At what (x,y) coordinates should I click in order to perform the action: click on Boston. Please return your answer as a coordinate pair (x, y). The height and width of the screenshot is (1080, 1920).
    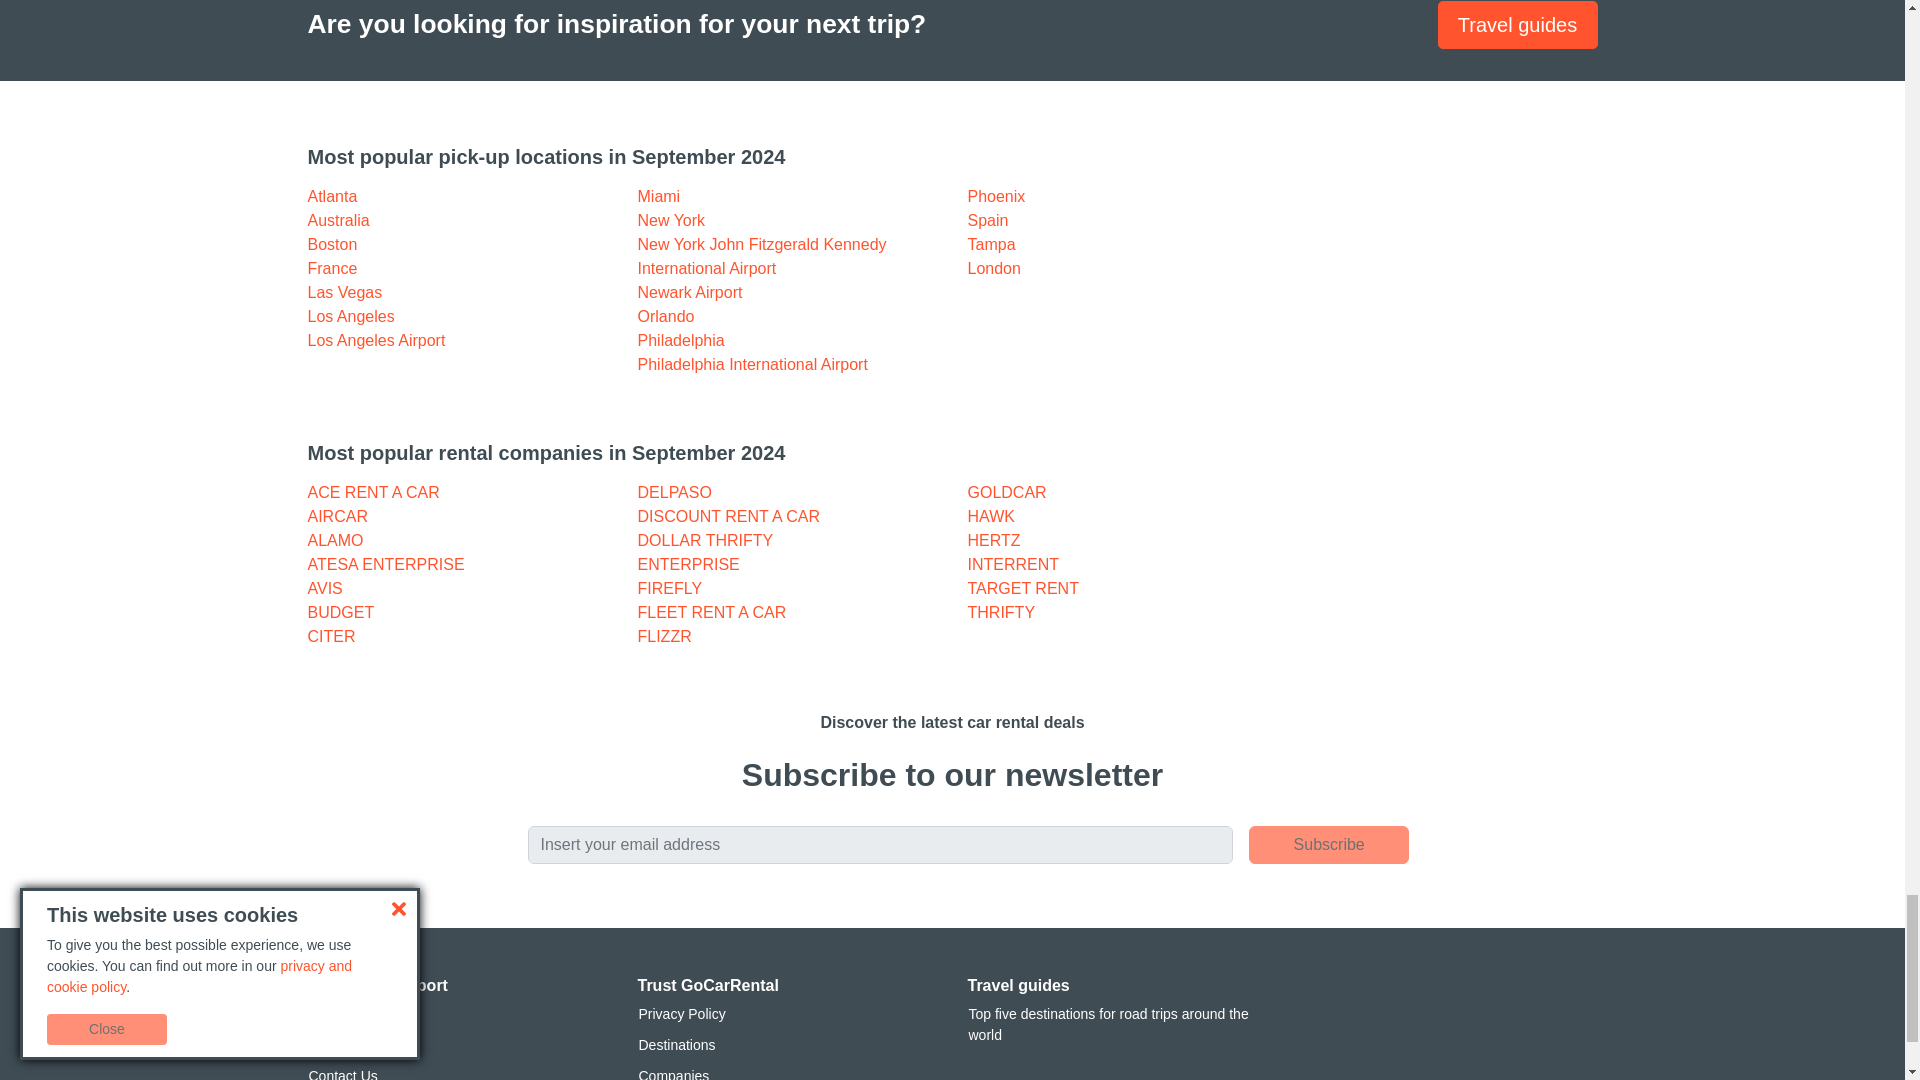
    Looking at the image, I should click on (332, 244).